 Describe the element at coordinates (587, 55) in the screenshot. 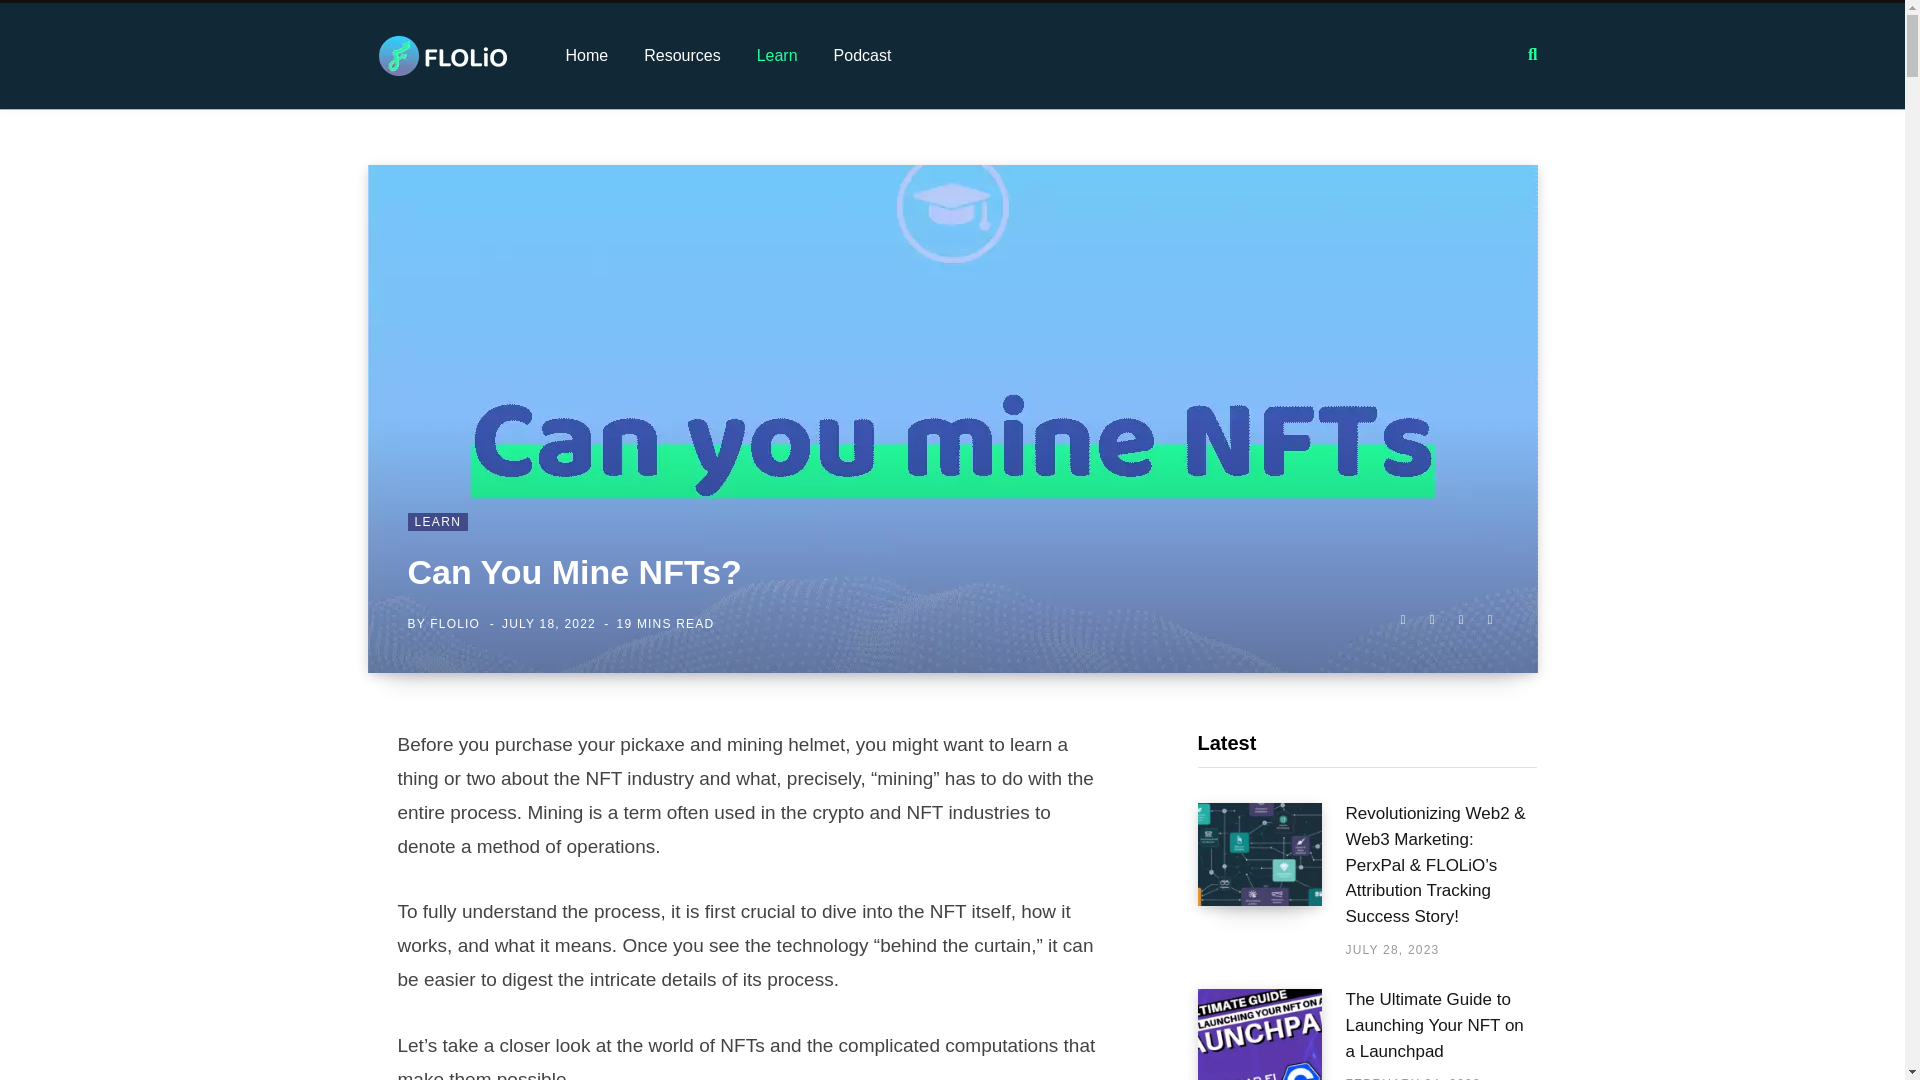

I see `Home` at that location.